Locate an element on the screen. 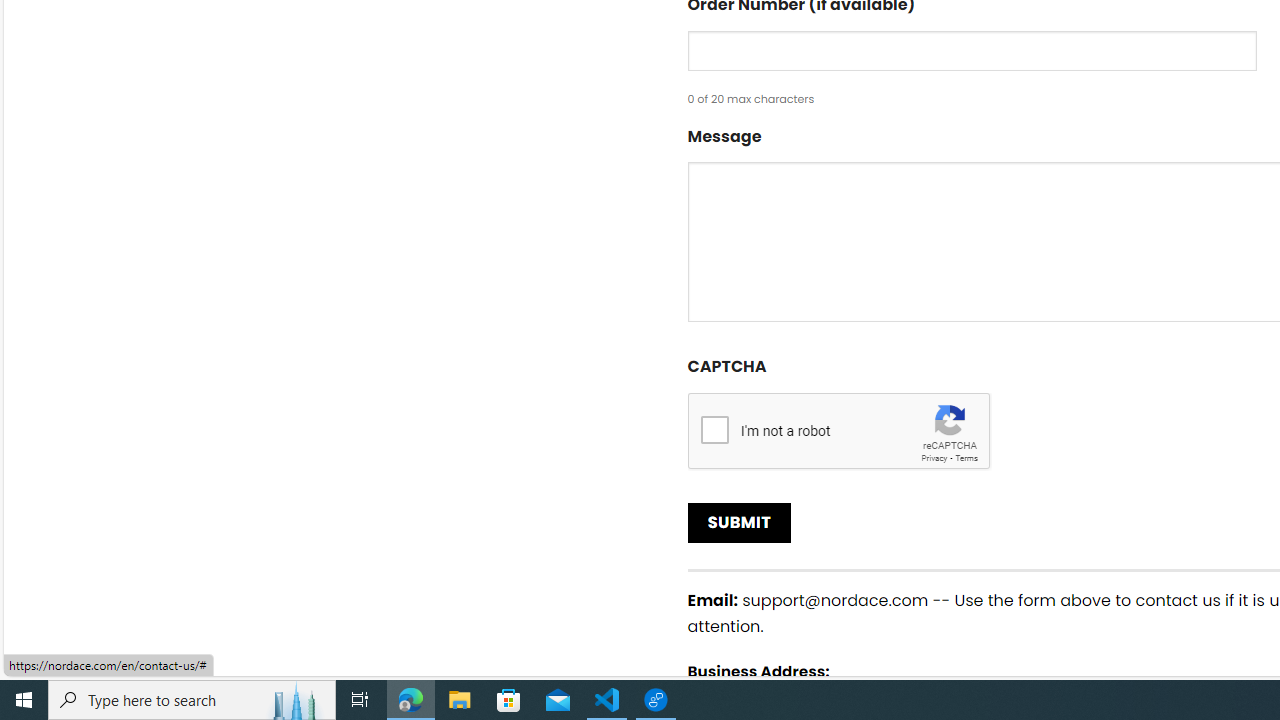 The width and height of the screenshot is (1280, 720). Terms is located at coordinates (966, 458).